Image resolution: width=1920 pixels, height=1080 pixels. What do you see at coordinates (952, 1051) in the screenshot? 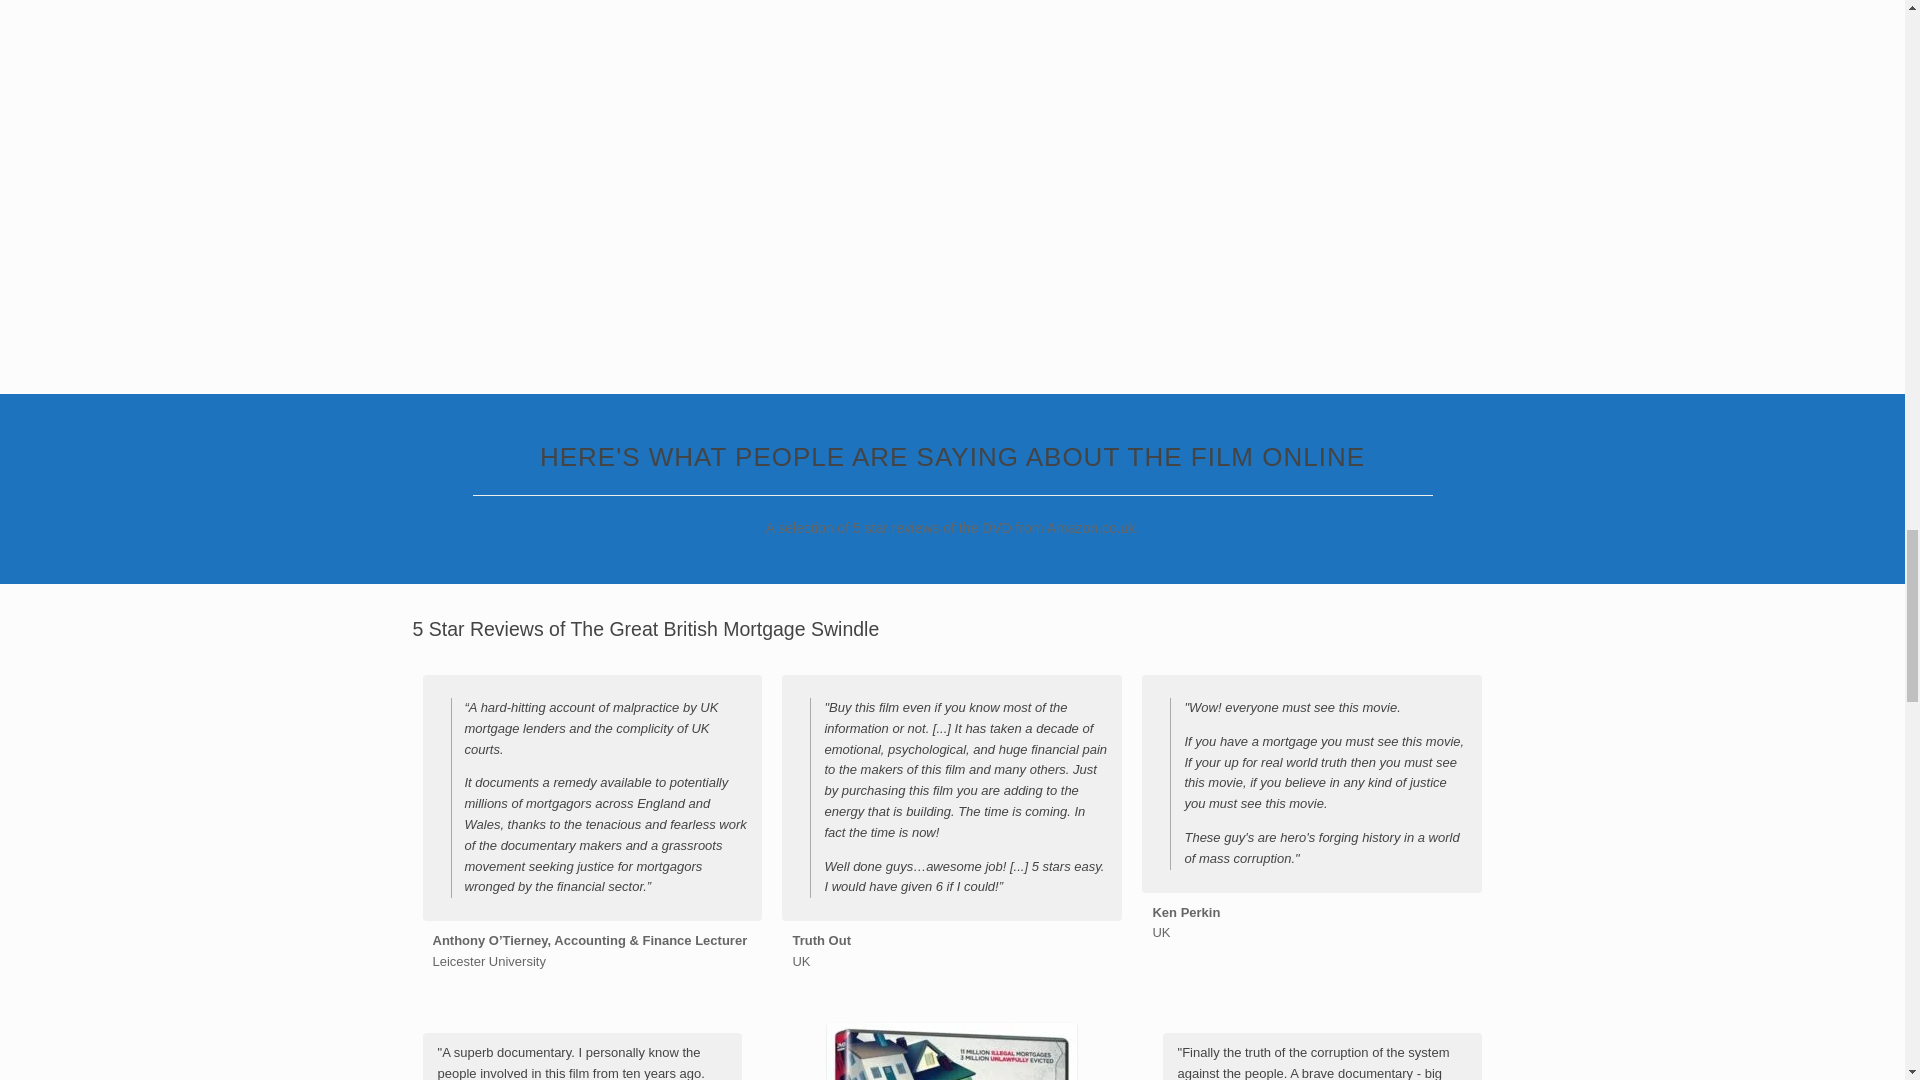
I see `TGBMS DVD` at bounding box center [952, 1051].